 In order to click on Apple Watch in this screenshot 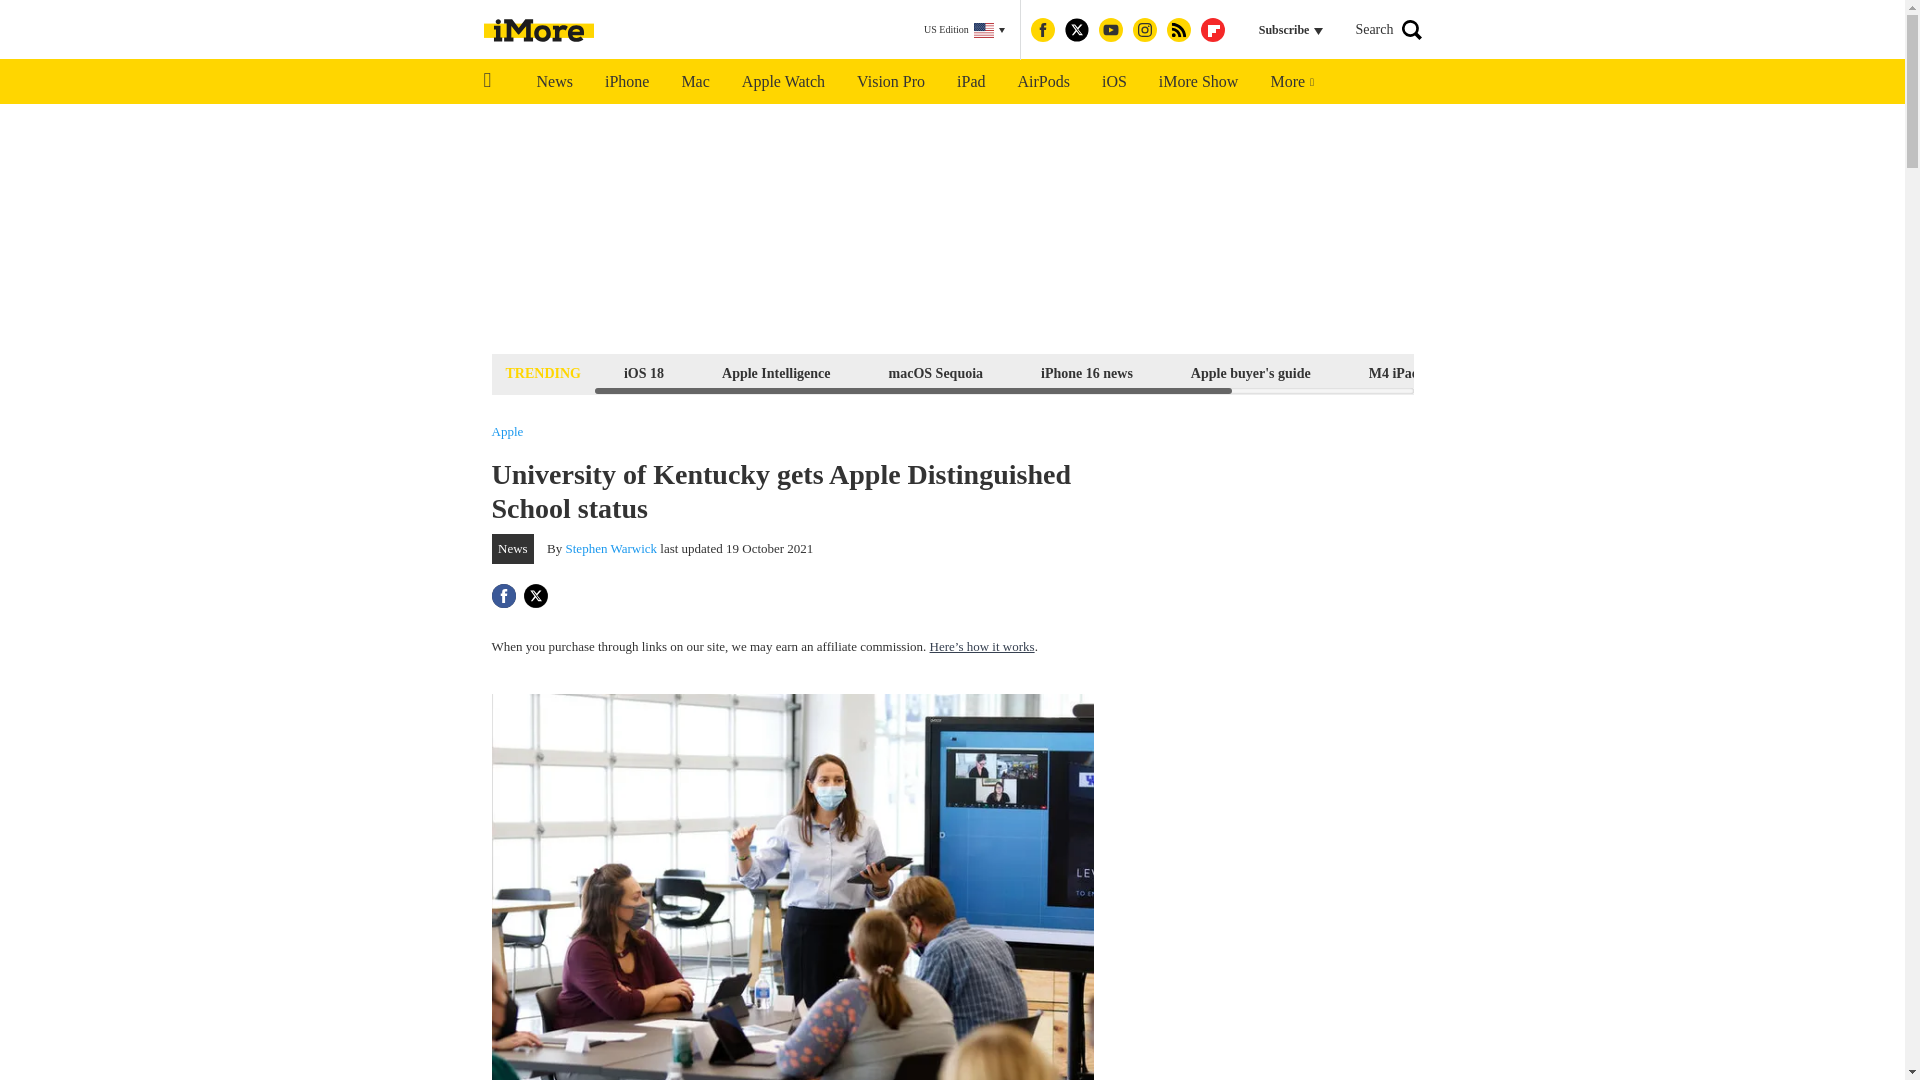, I will do `click(782, 82)`.